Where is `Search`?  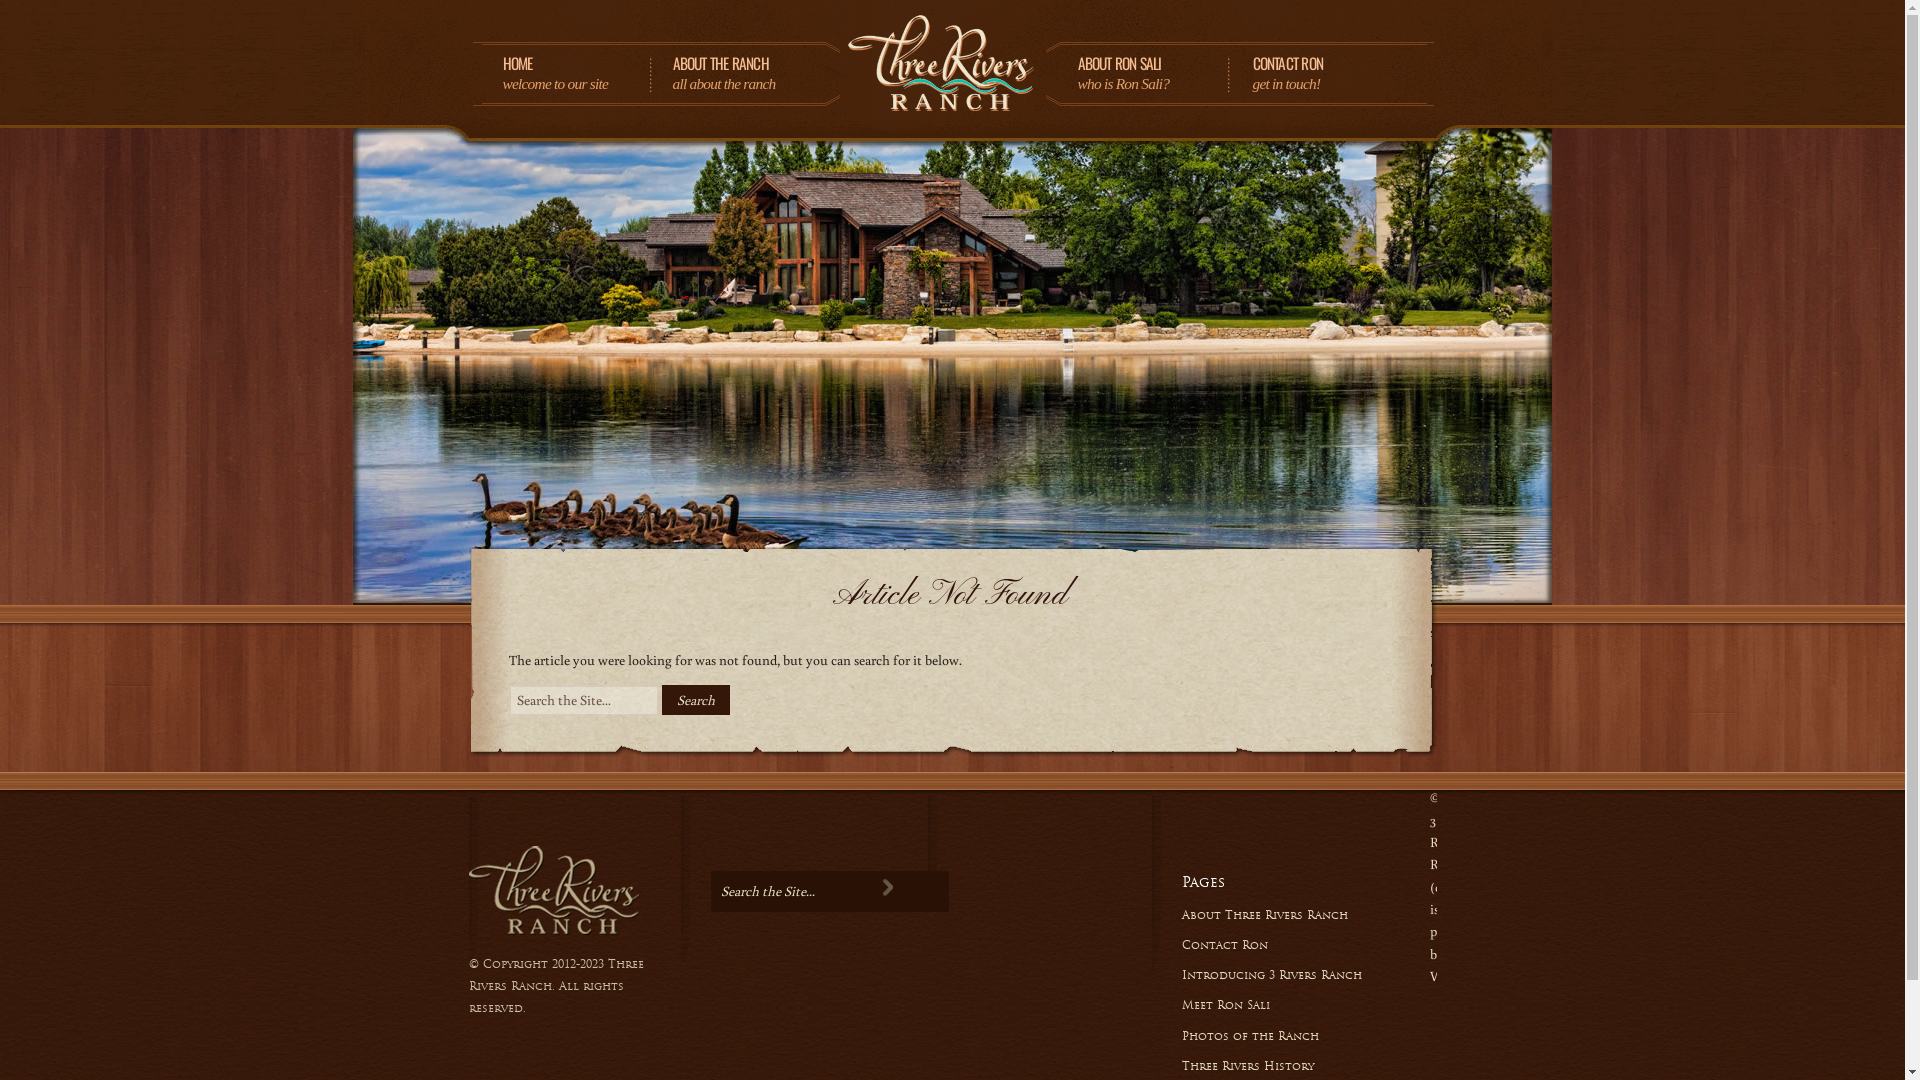
Search is located at coordinates (888, 887).